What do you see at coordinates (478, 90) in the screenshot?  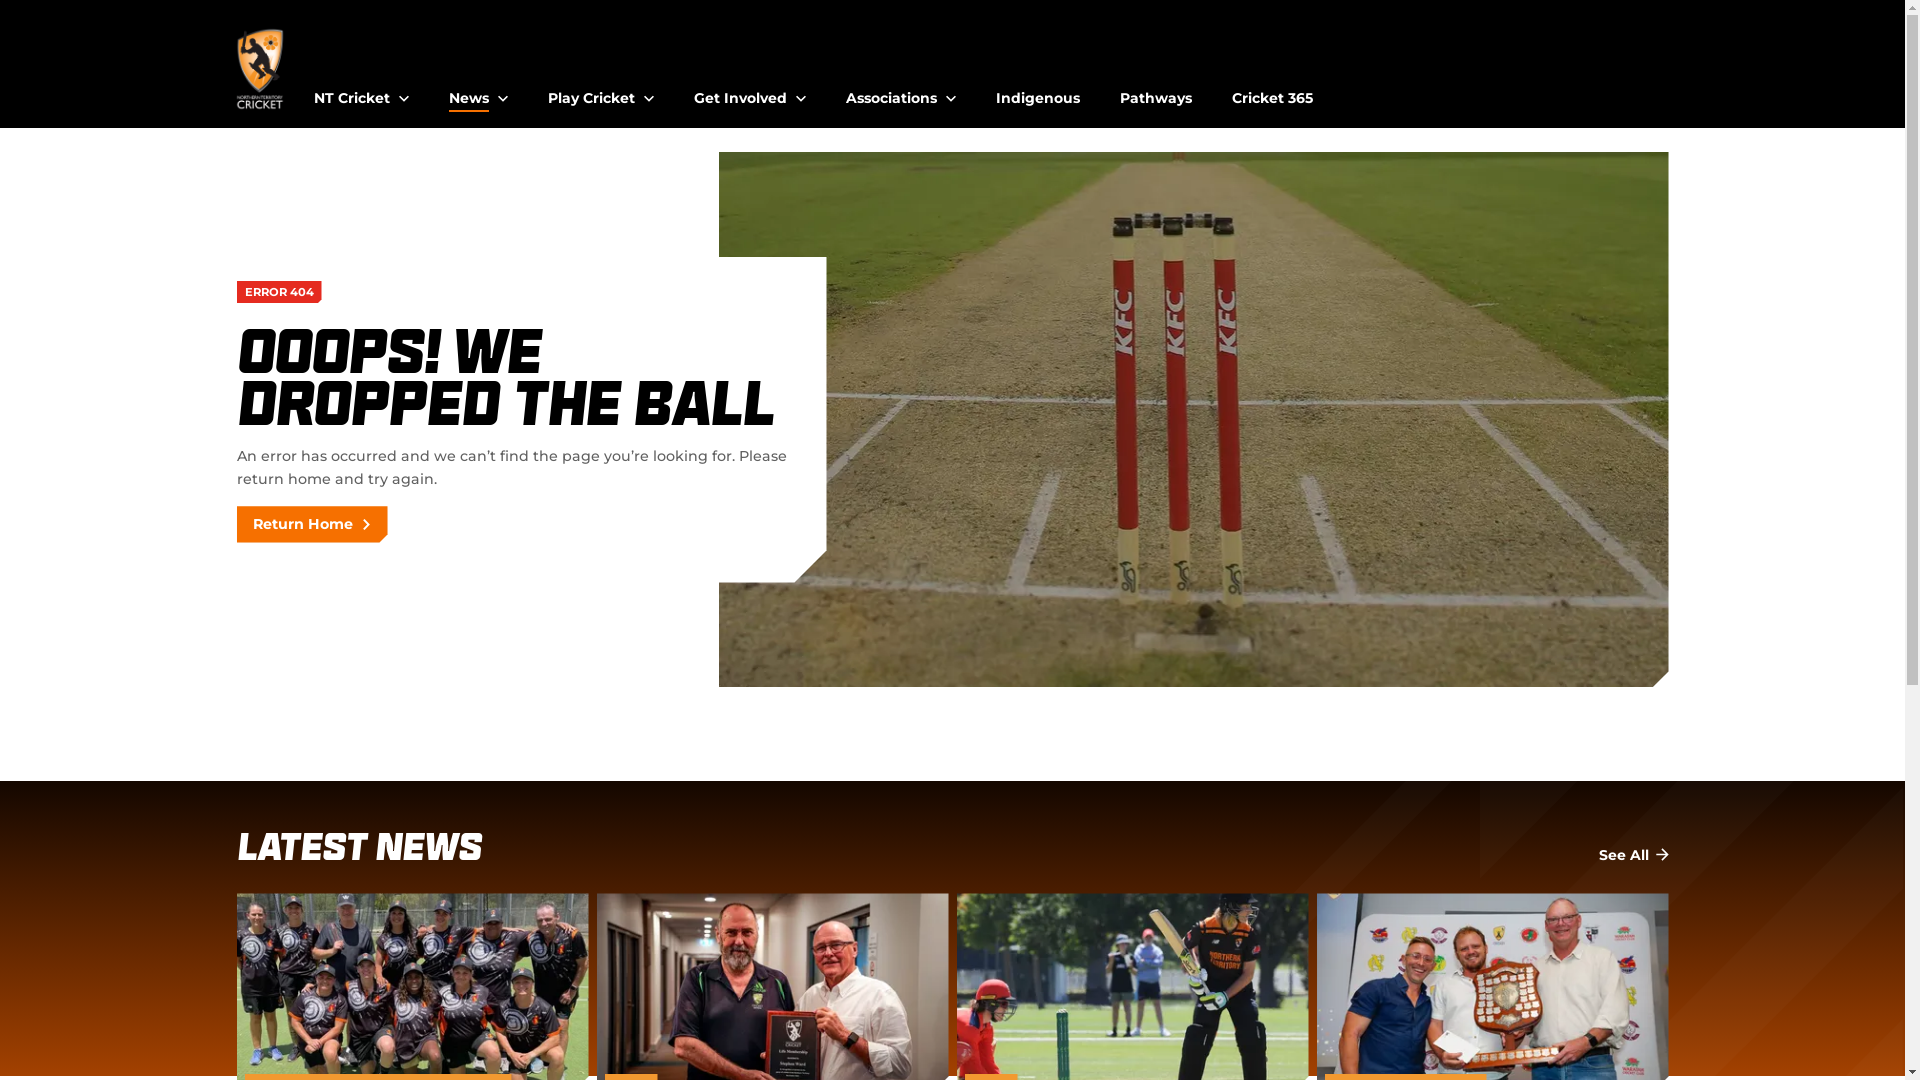 I see `News` at bounding box center [478, 90].